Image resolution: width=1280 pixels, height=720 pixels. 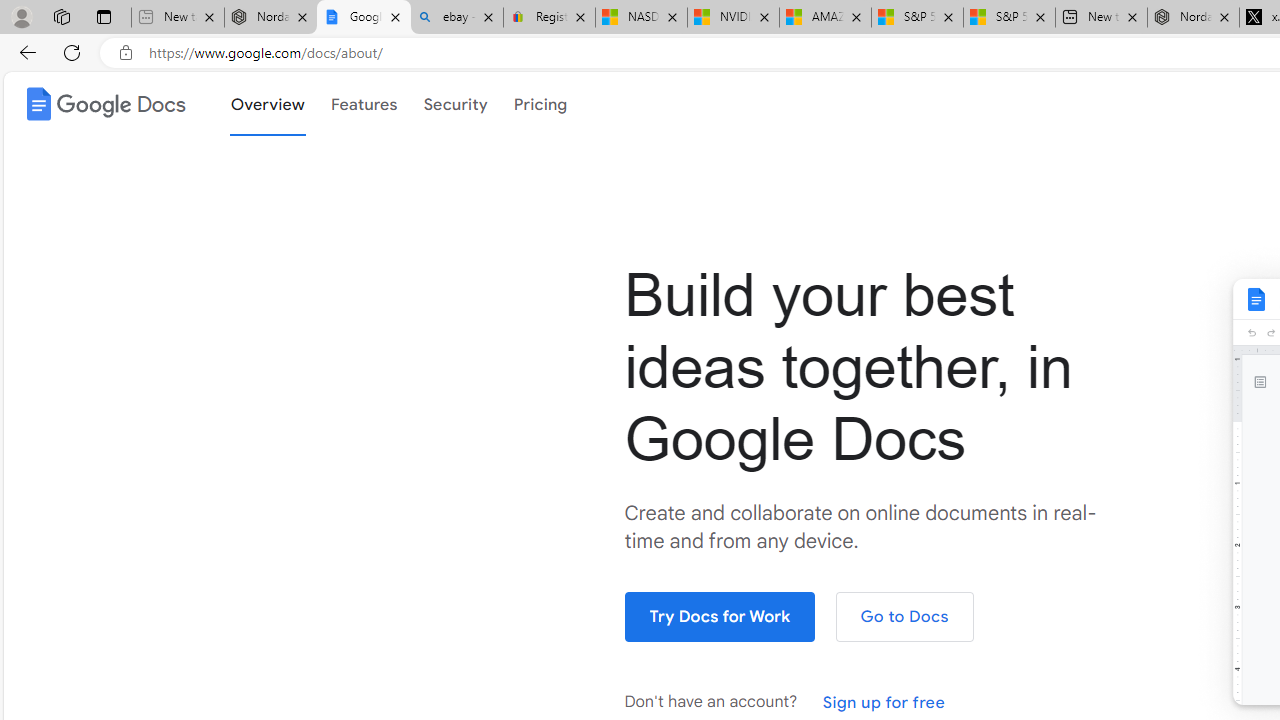 I want to click on Overview, so click(x=267, y=104).